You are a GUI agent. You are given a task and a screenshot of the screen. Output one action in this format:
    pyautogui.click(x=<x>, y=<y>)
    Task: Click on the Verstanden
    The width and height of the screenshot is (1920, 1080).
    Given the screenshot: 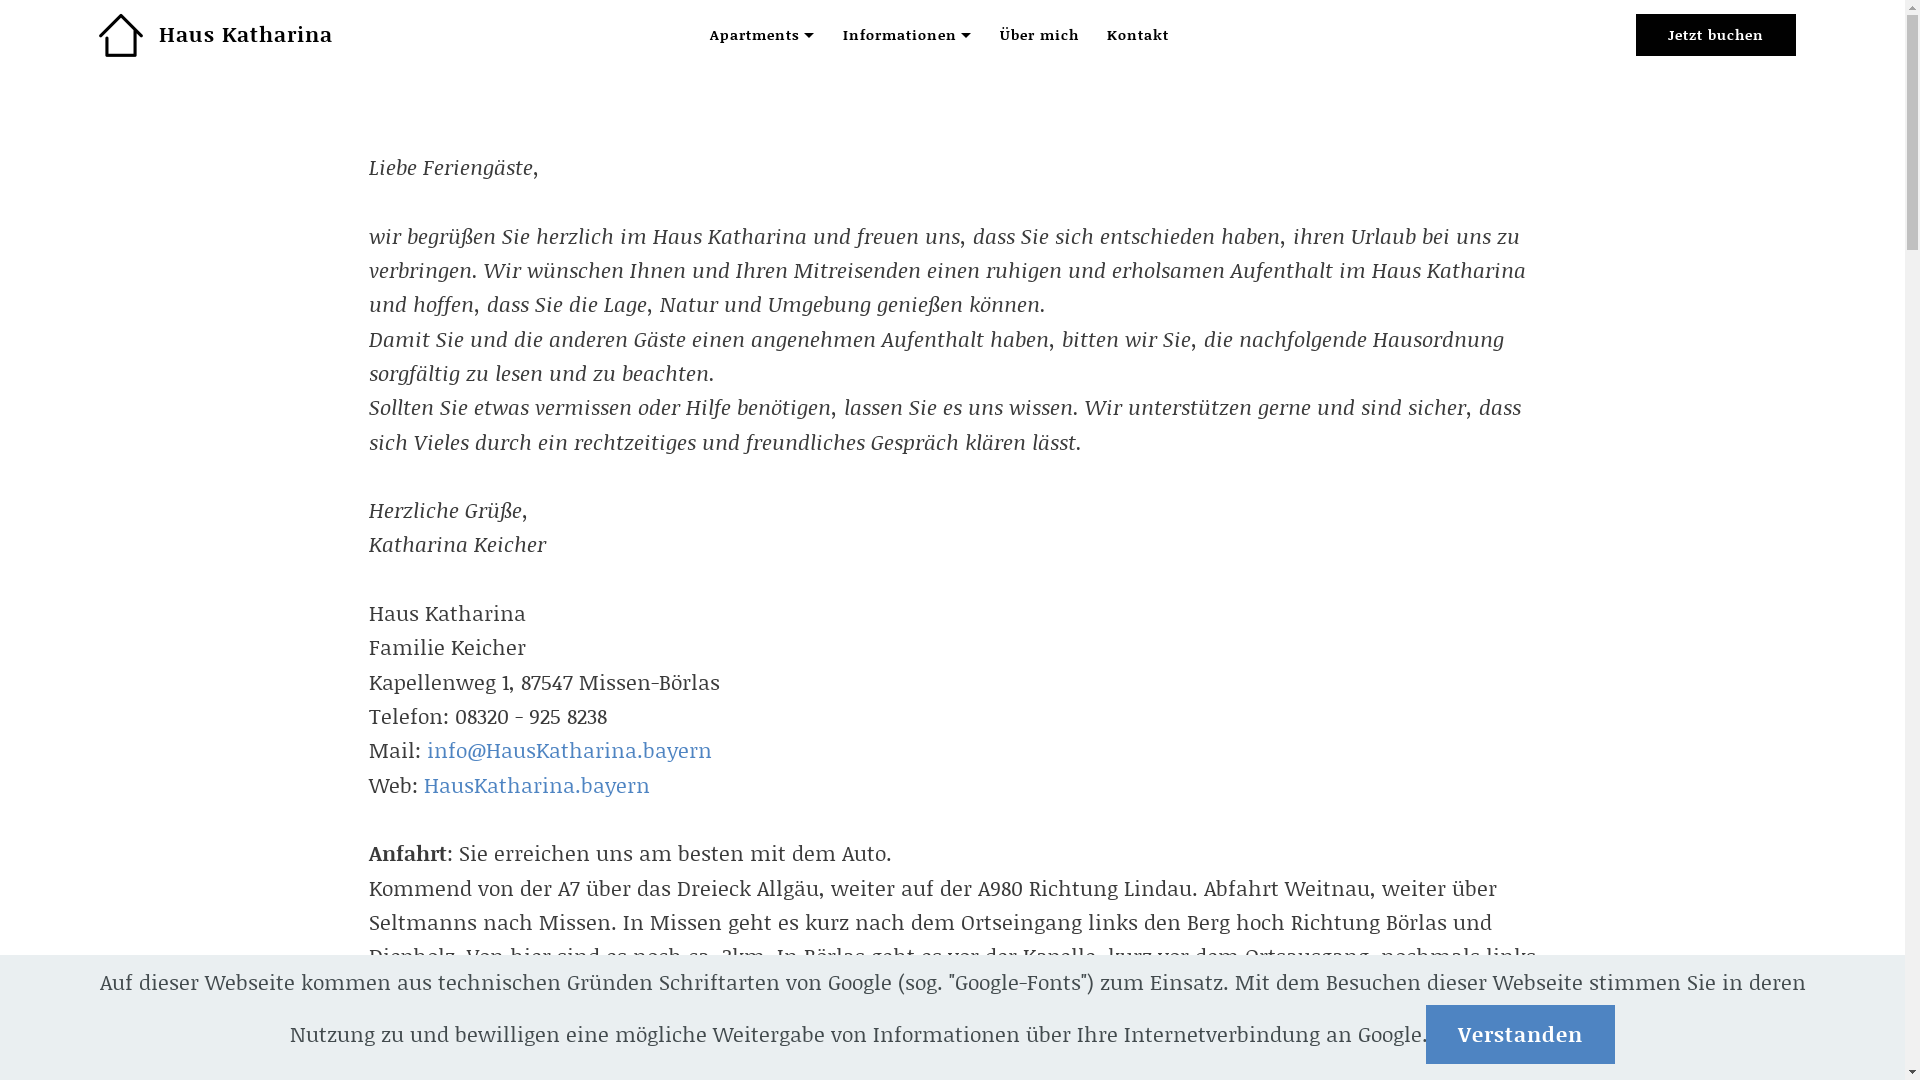 What is the action you would take?
    pyautogui.click(x=1520, y=1034)
    